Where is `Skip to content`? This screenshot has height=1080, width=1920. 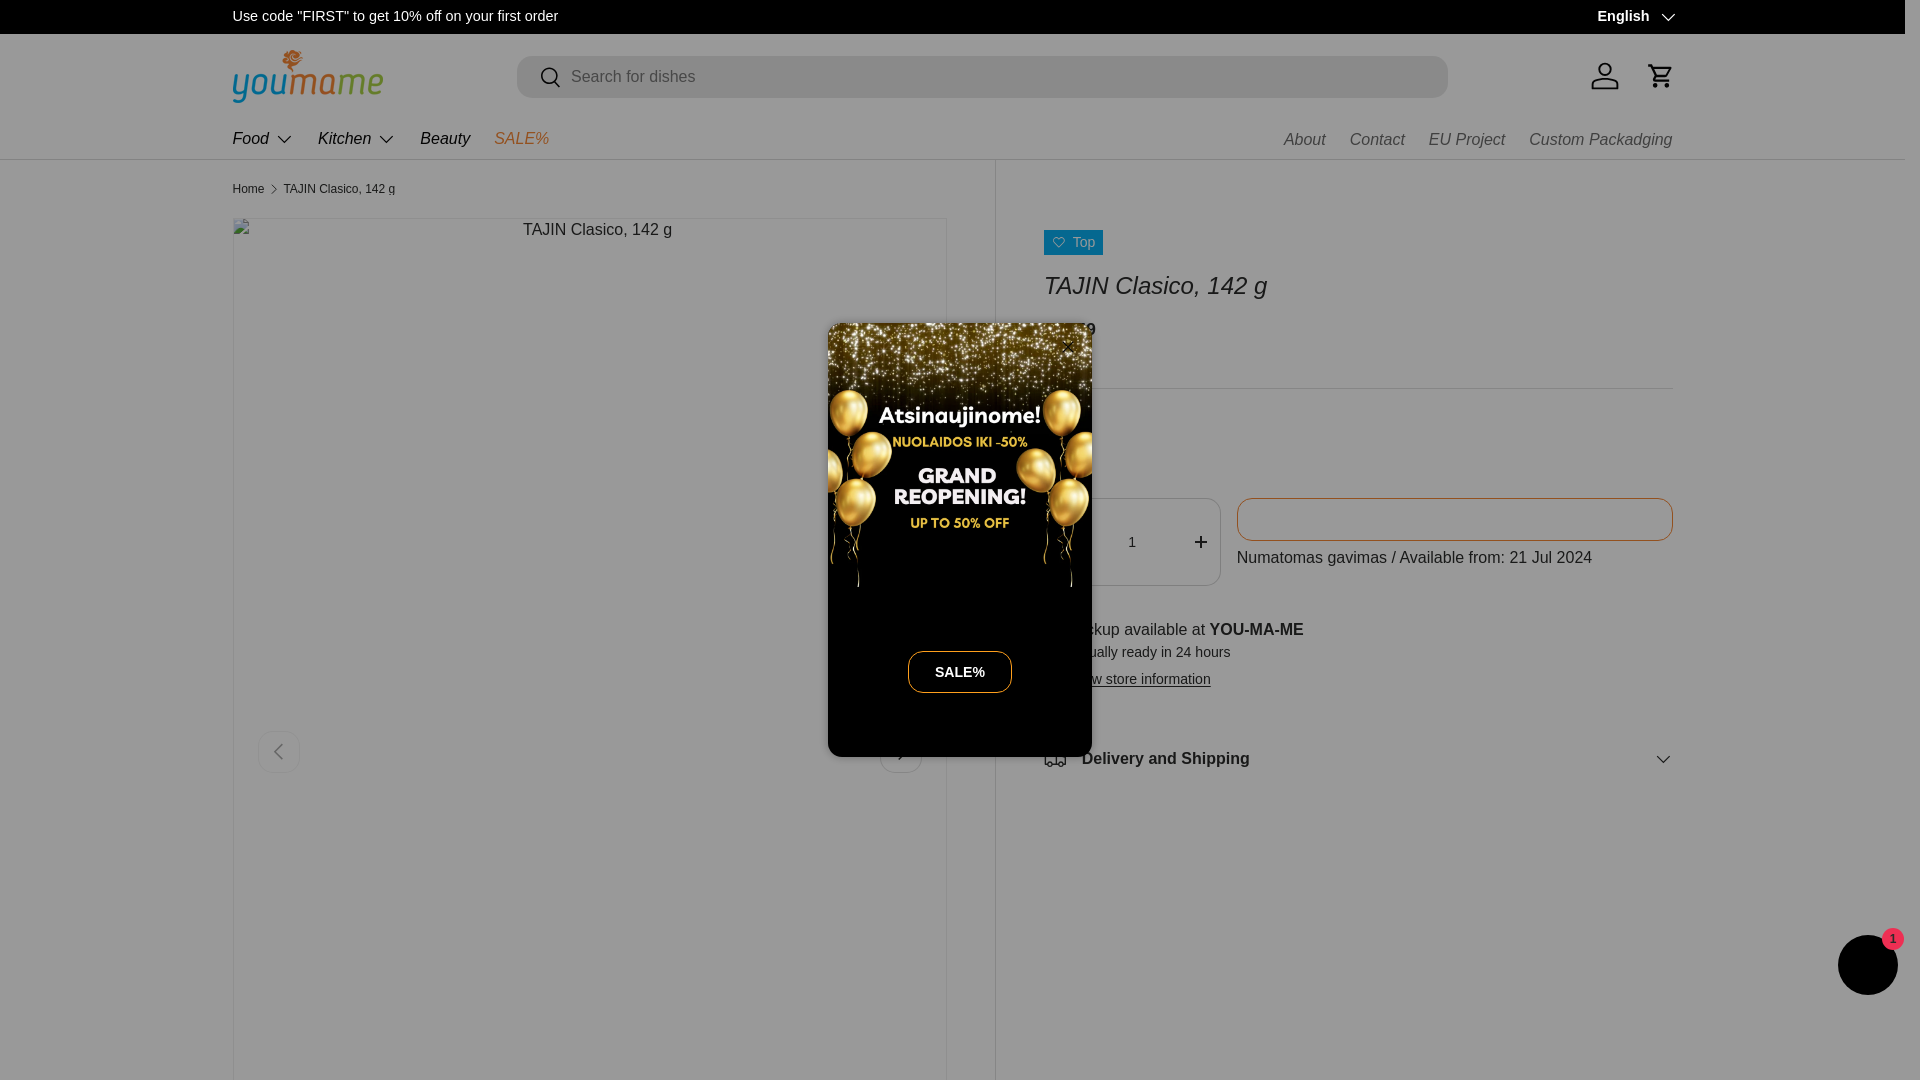 Skip to content is located at coordinates (90, 28).